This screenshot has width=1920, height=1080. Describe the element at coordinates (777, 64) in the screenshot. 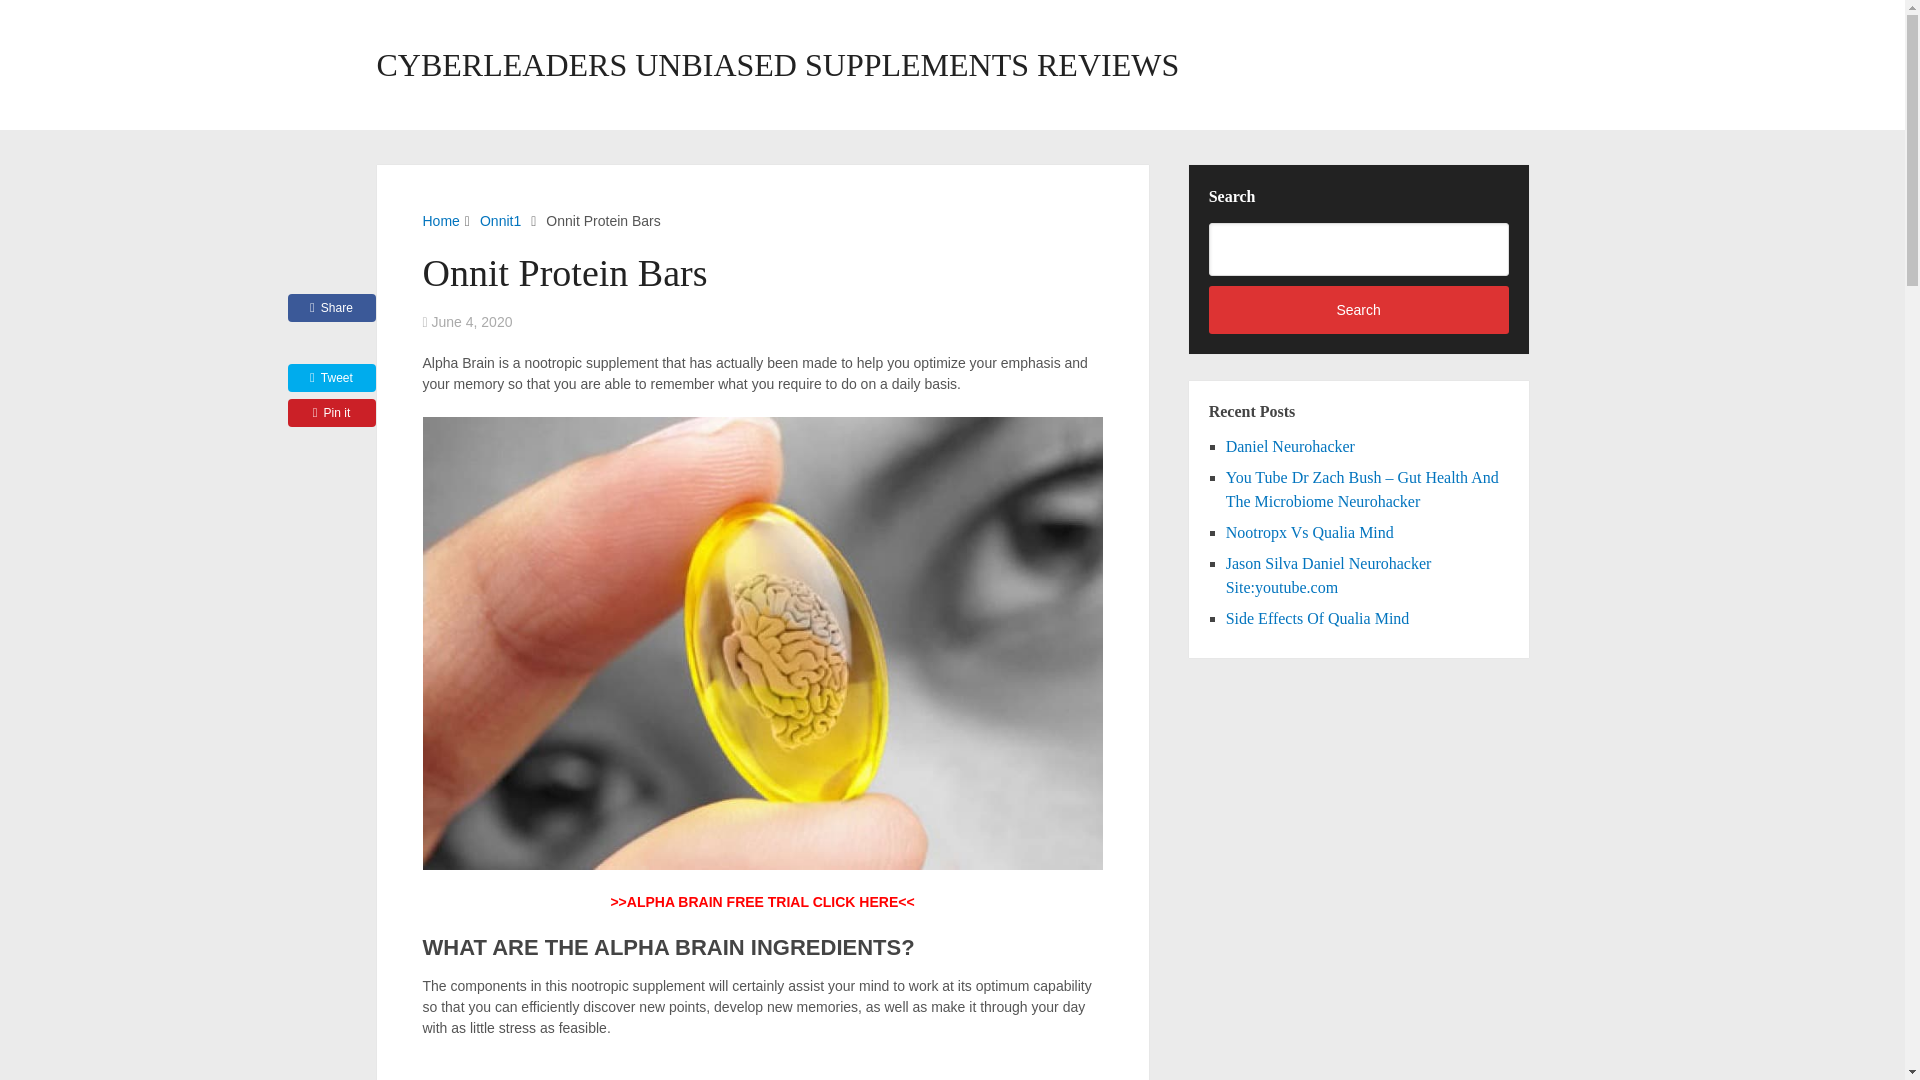

I see `CYBERLEADERS UNBIASED SUPPLEMENTS REVIEWS` at that location.